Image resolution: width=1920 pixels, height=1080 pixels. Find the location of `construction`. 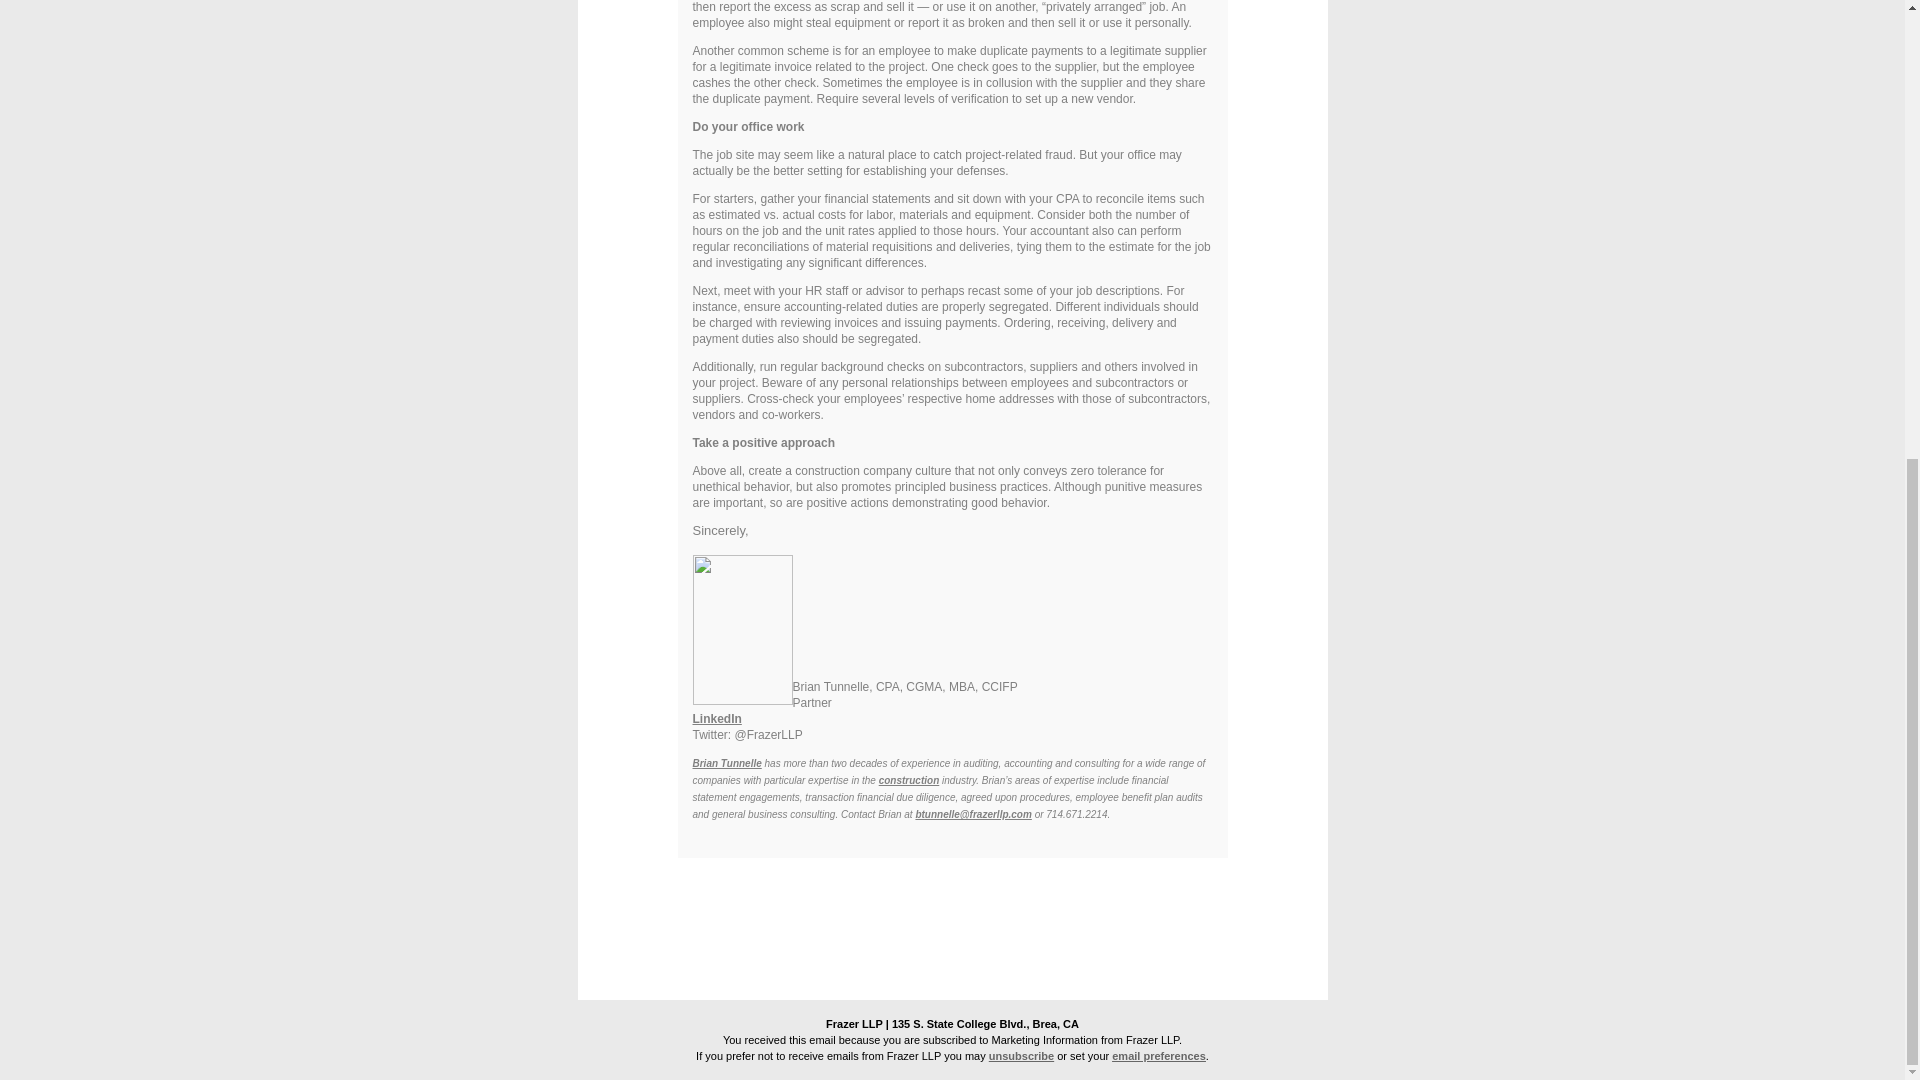

construction is located at coordinates (910, 780).